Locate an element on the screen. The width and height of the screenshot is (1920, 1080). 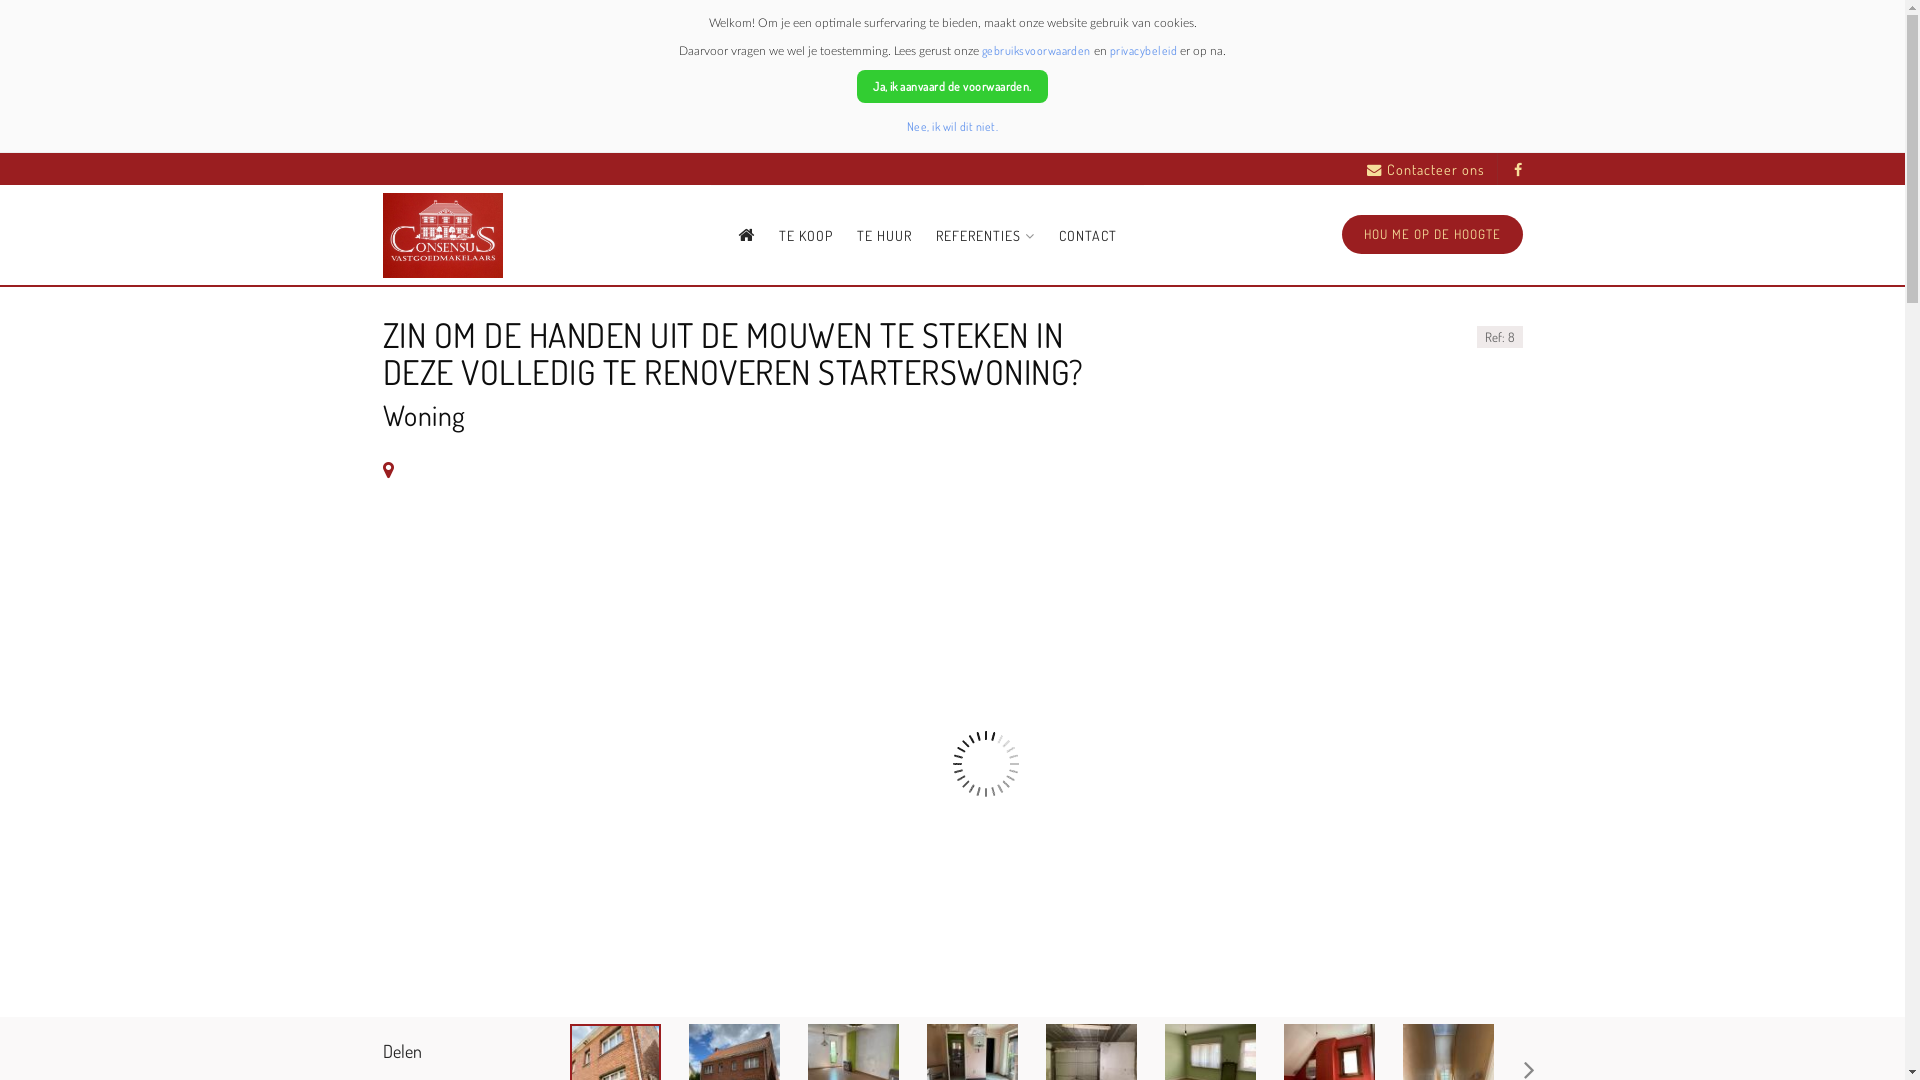
REFERENTIES is located at coordinates (986, 236).